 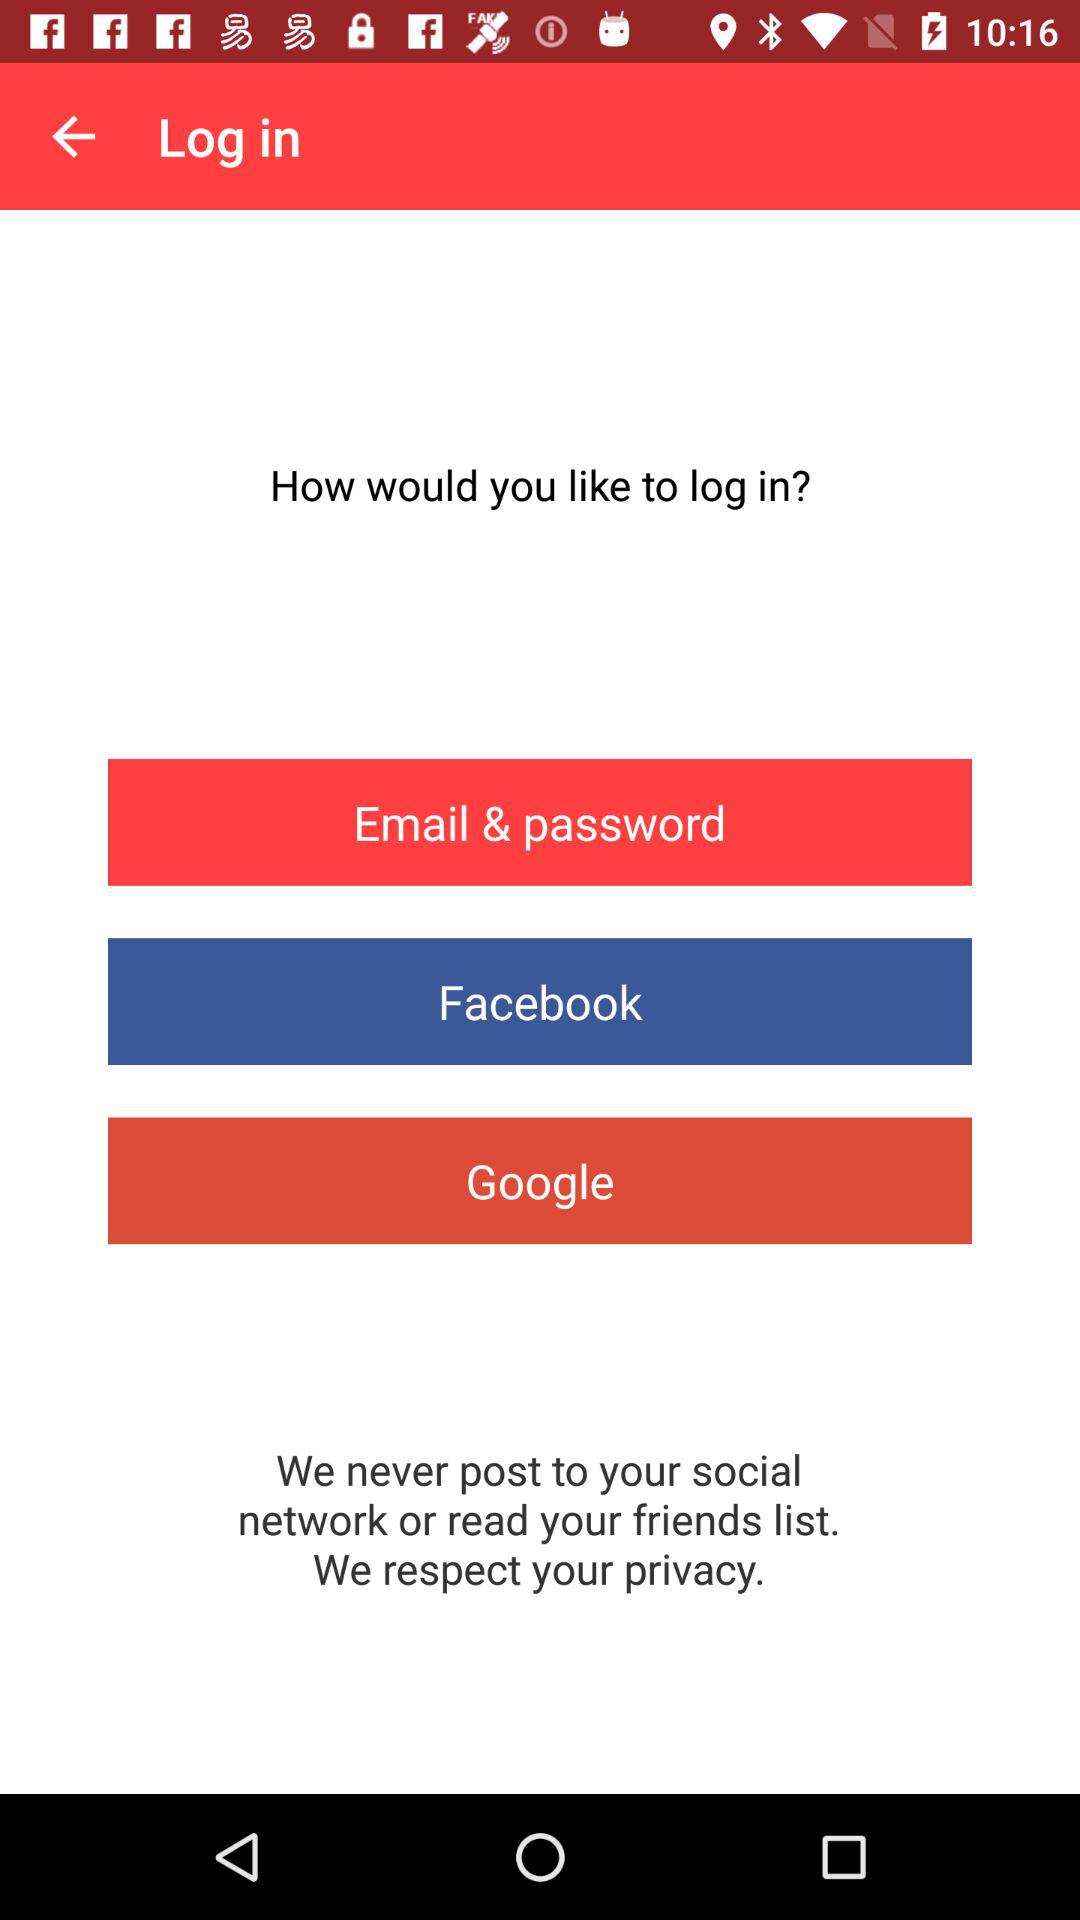 I want to click on press google, so click(x=540, y=1180).